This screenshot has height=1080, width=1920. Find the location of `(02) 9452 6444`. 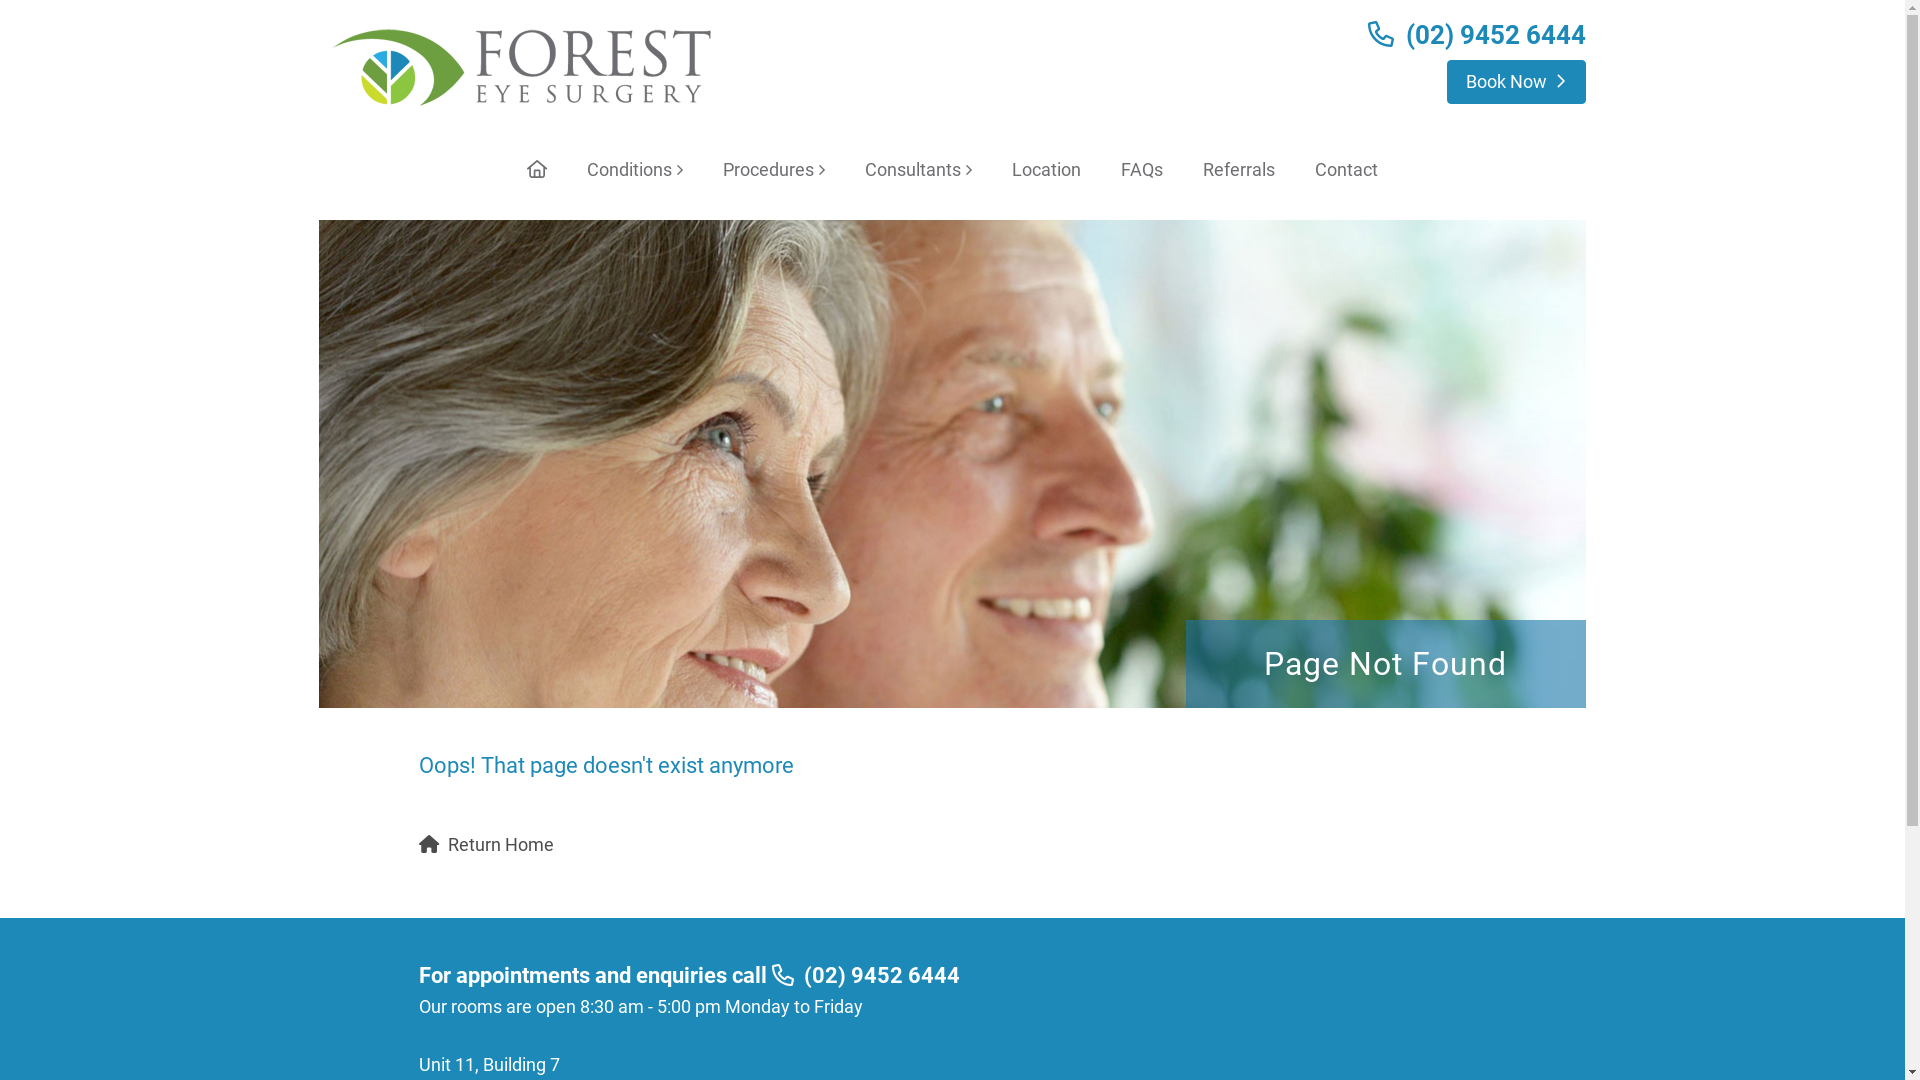

(02) 9452 6444 is located at coordinates (882, 976).